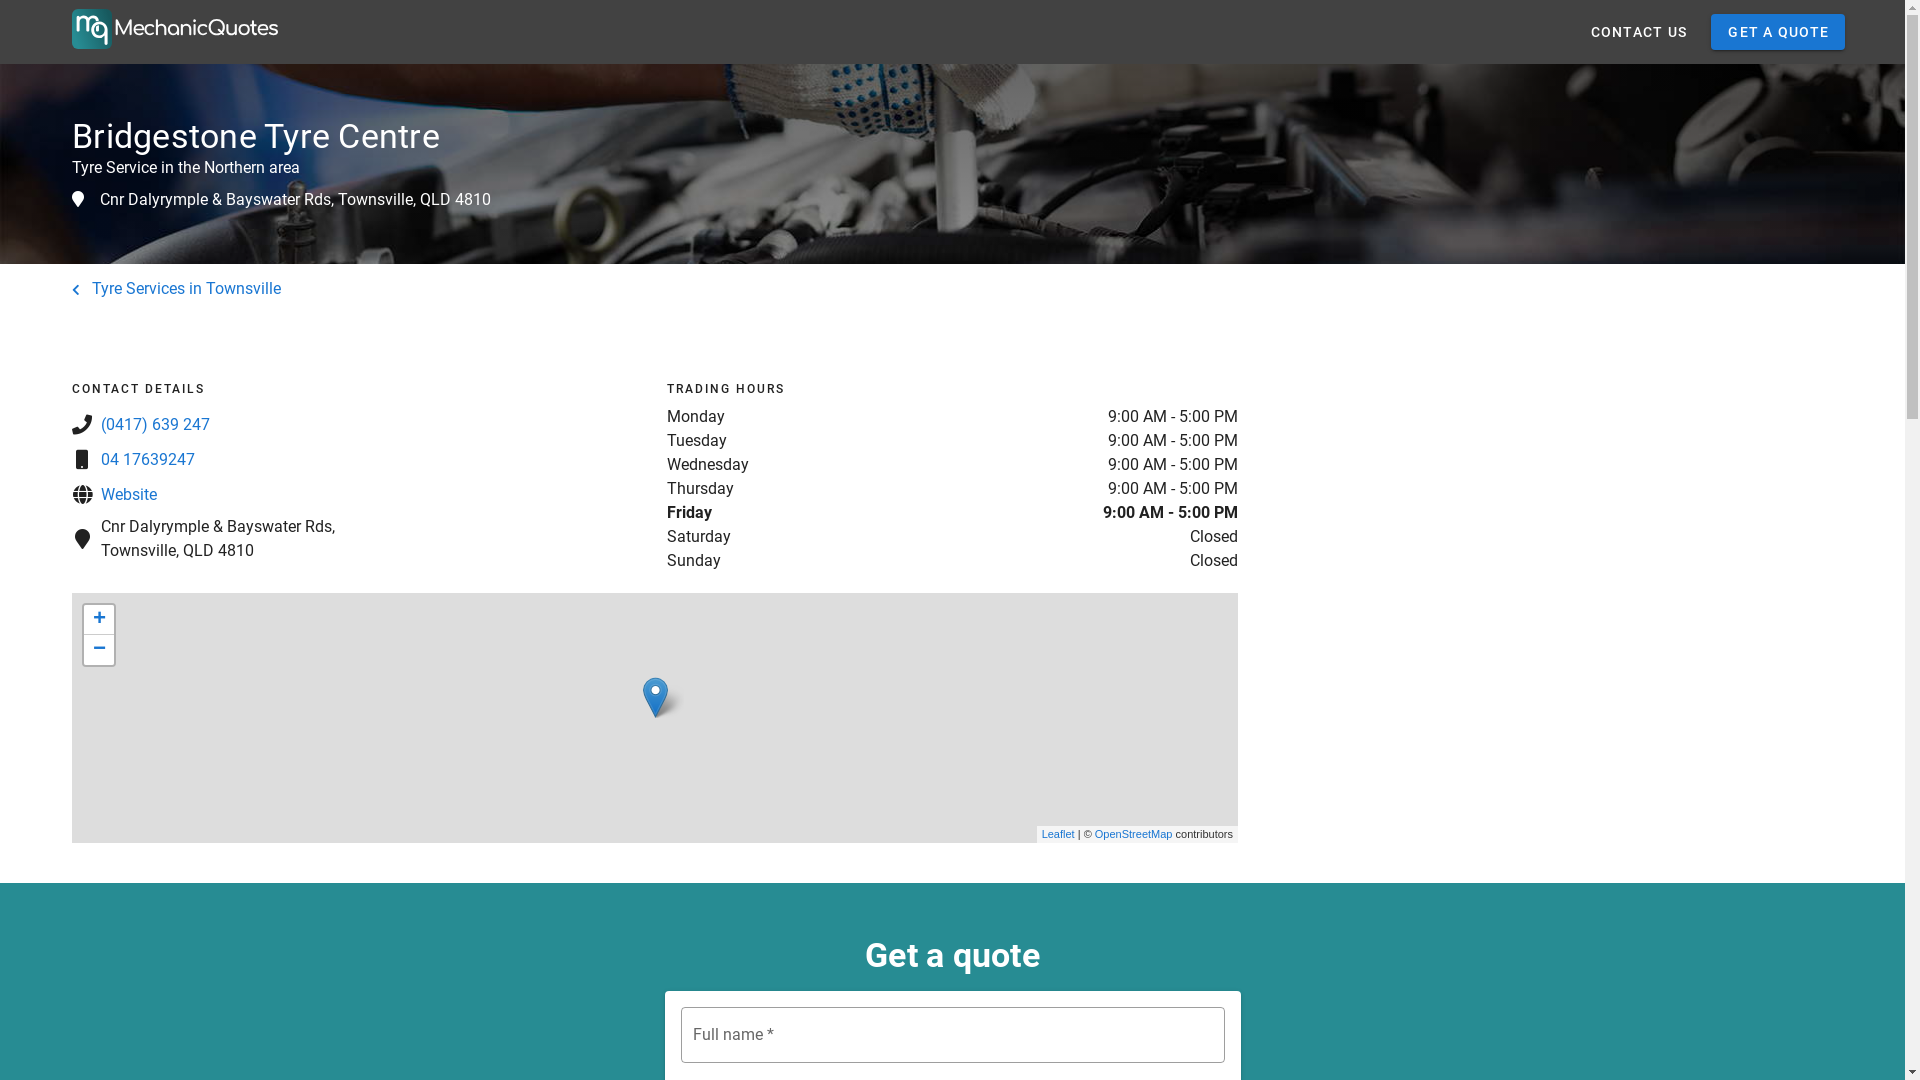 This screenshot has height=1080, width=1920. I want to click on OpenStreetMap, so click(1134, 834).